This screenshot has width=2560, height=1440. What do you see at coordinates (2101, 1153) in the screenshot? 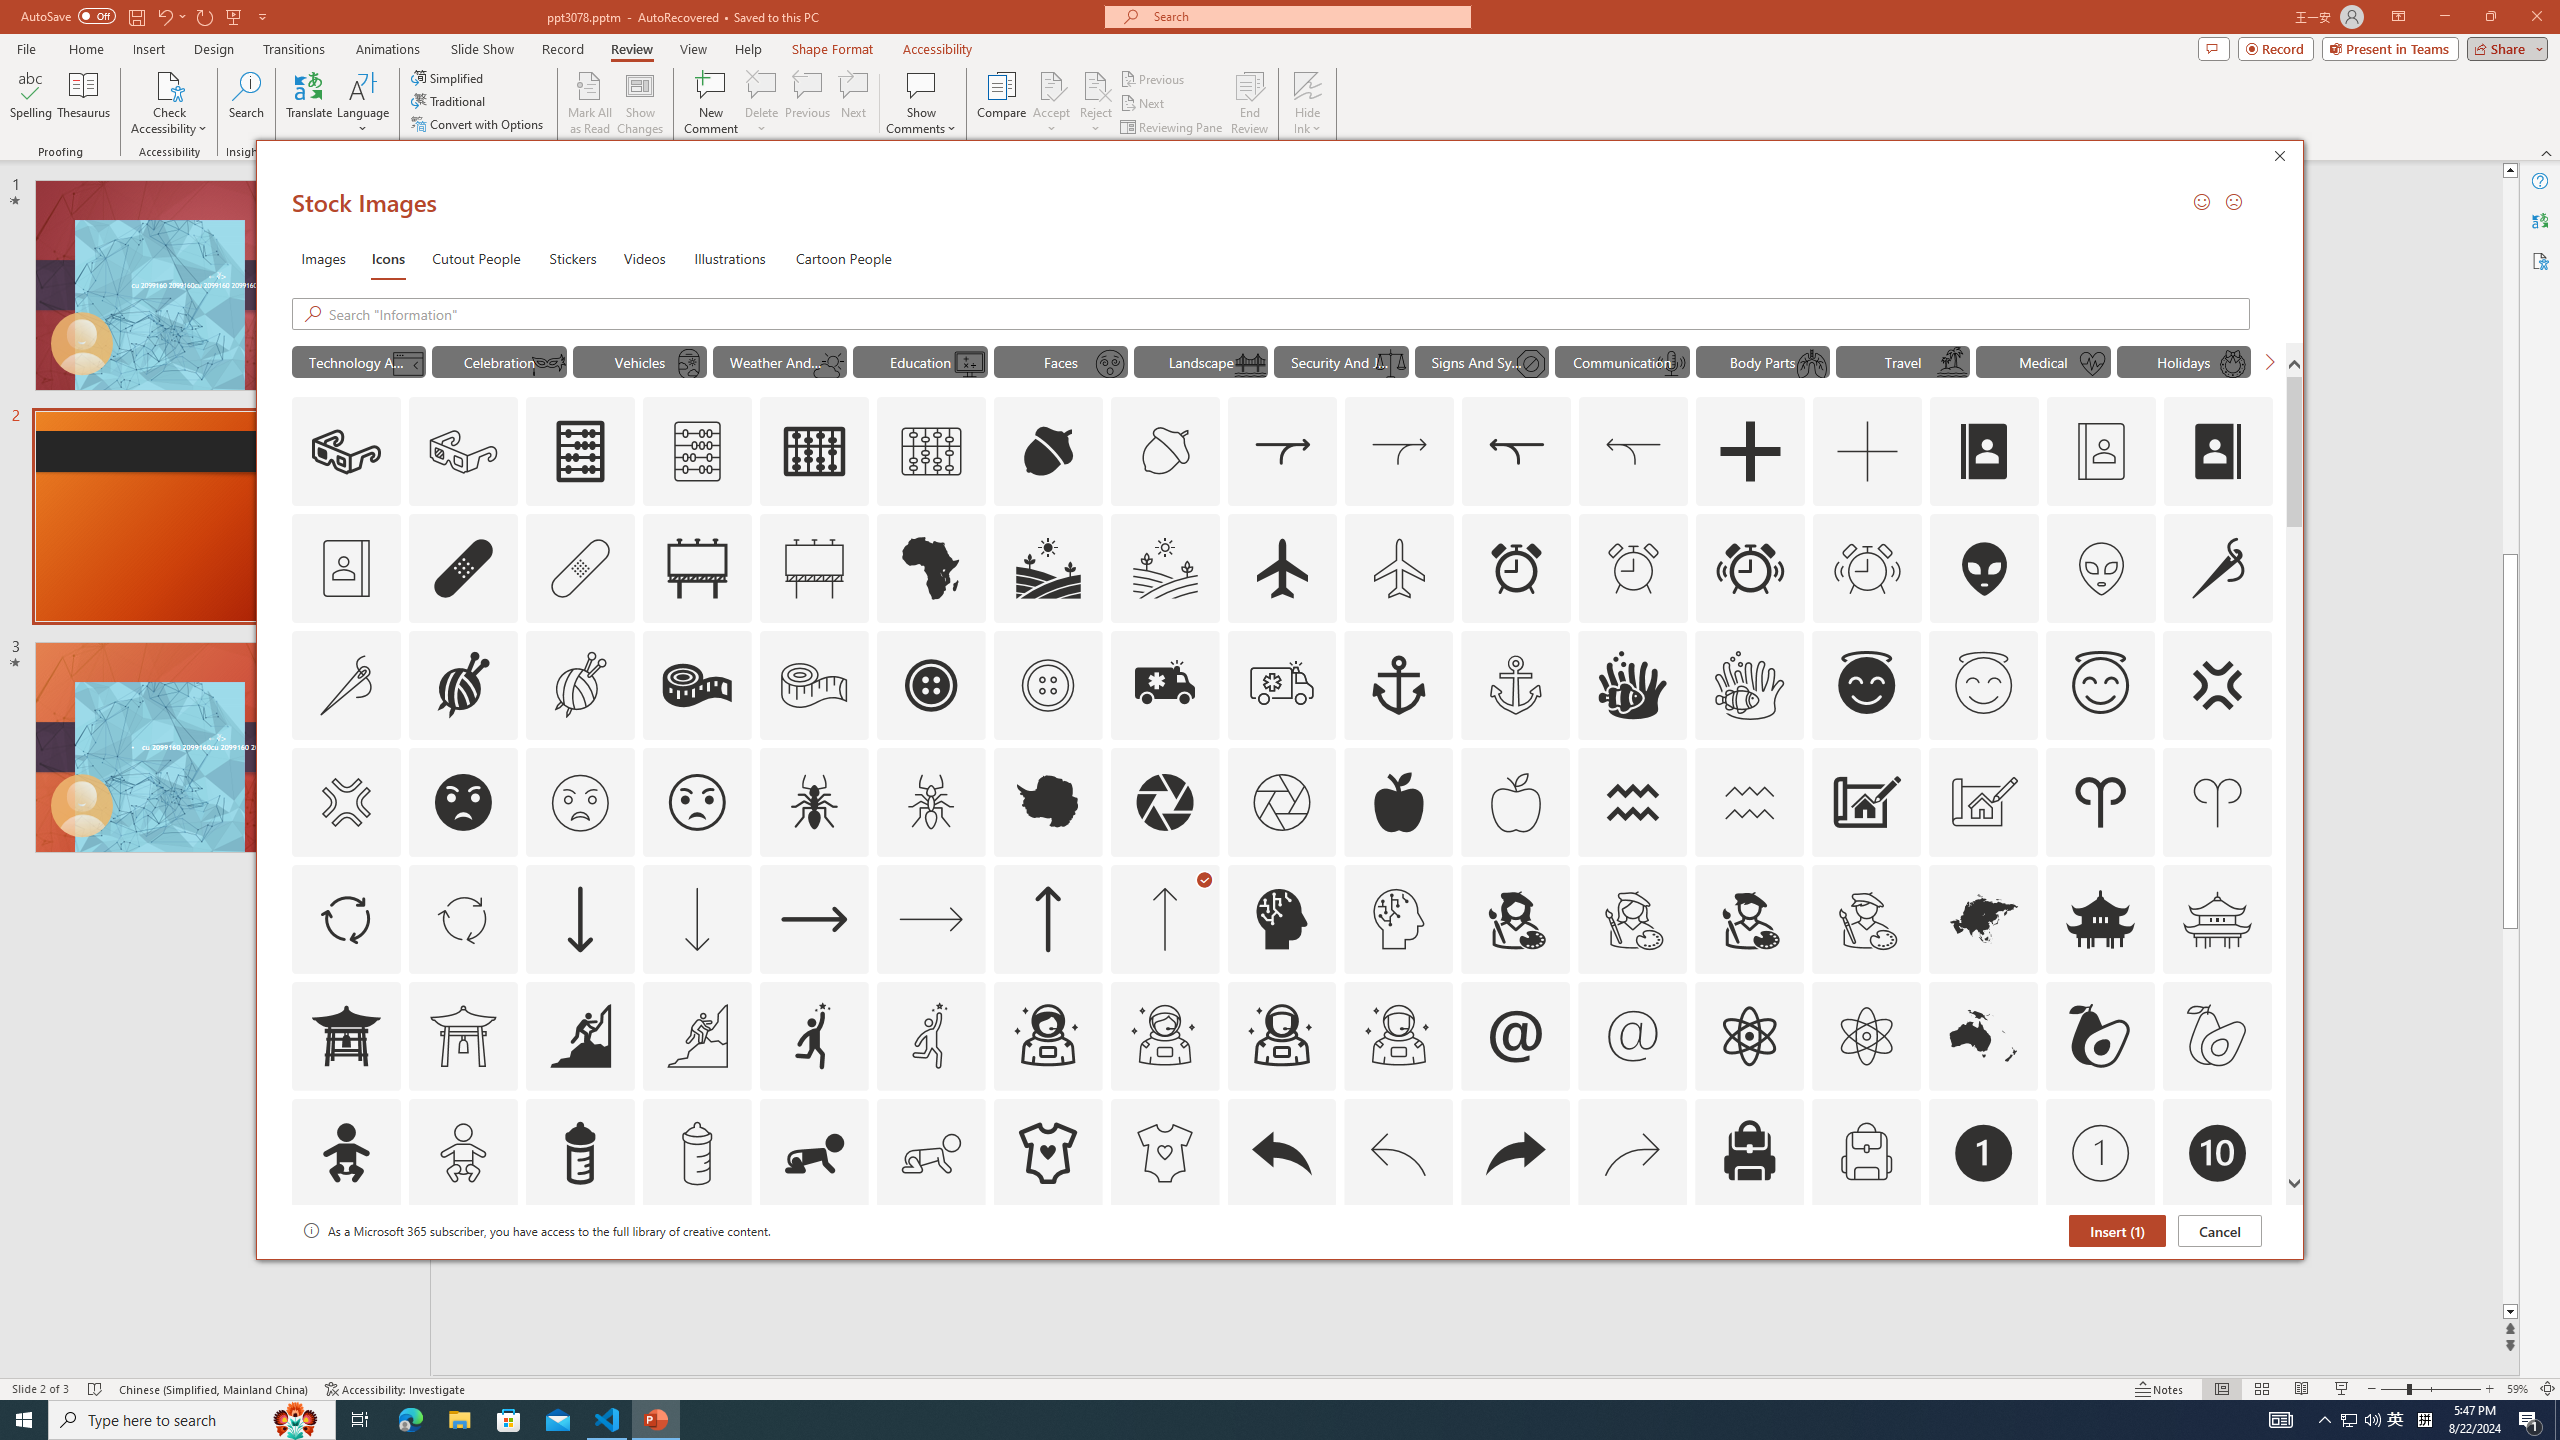
I see `AutomationID: Icons_Badge1_M` at bounding box center [2101, 1153].